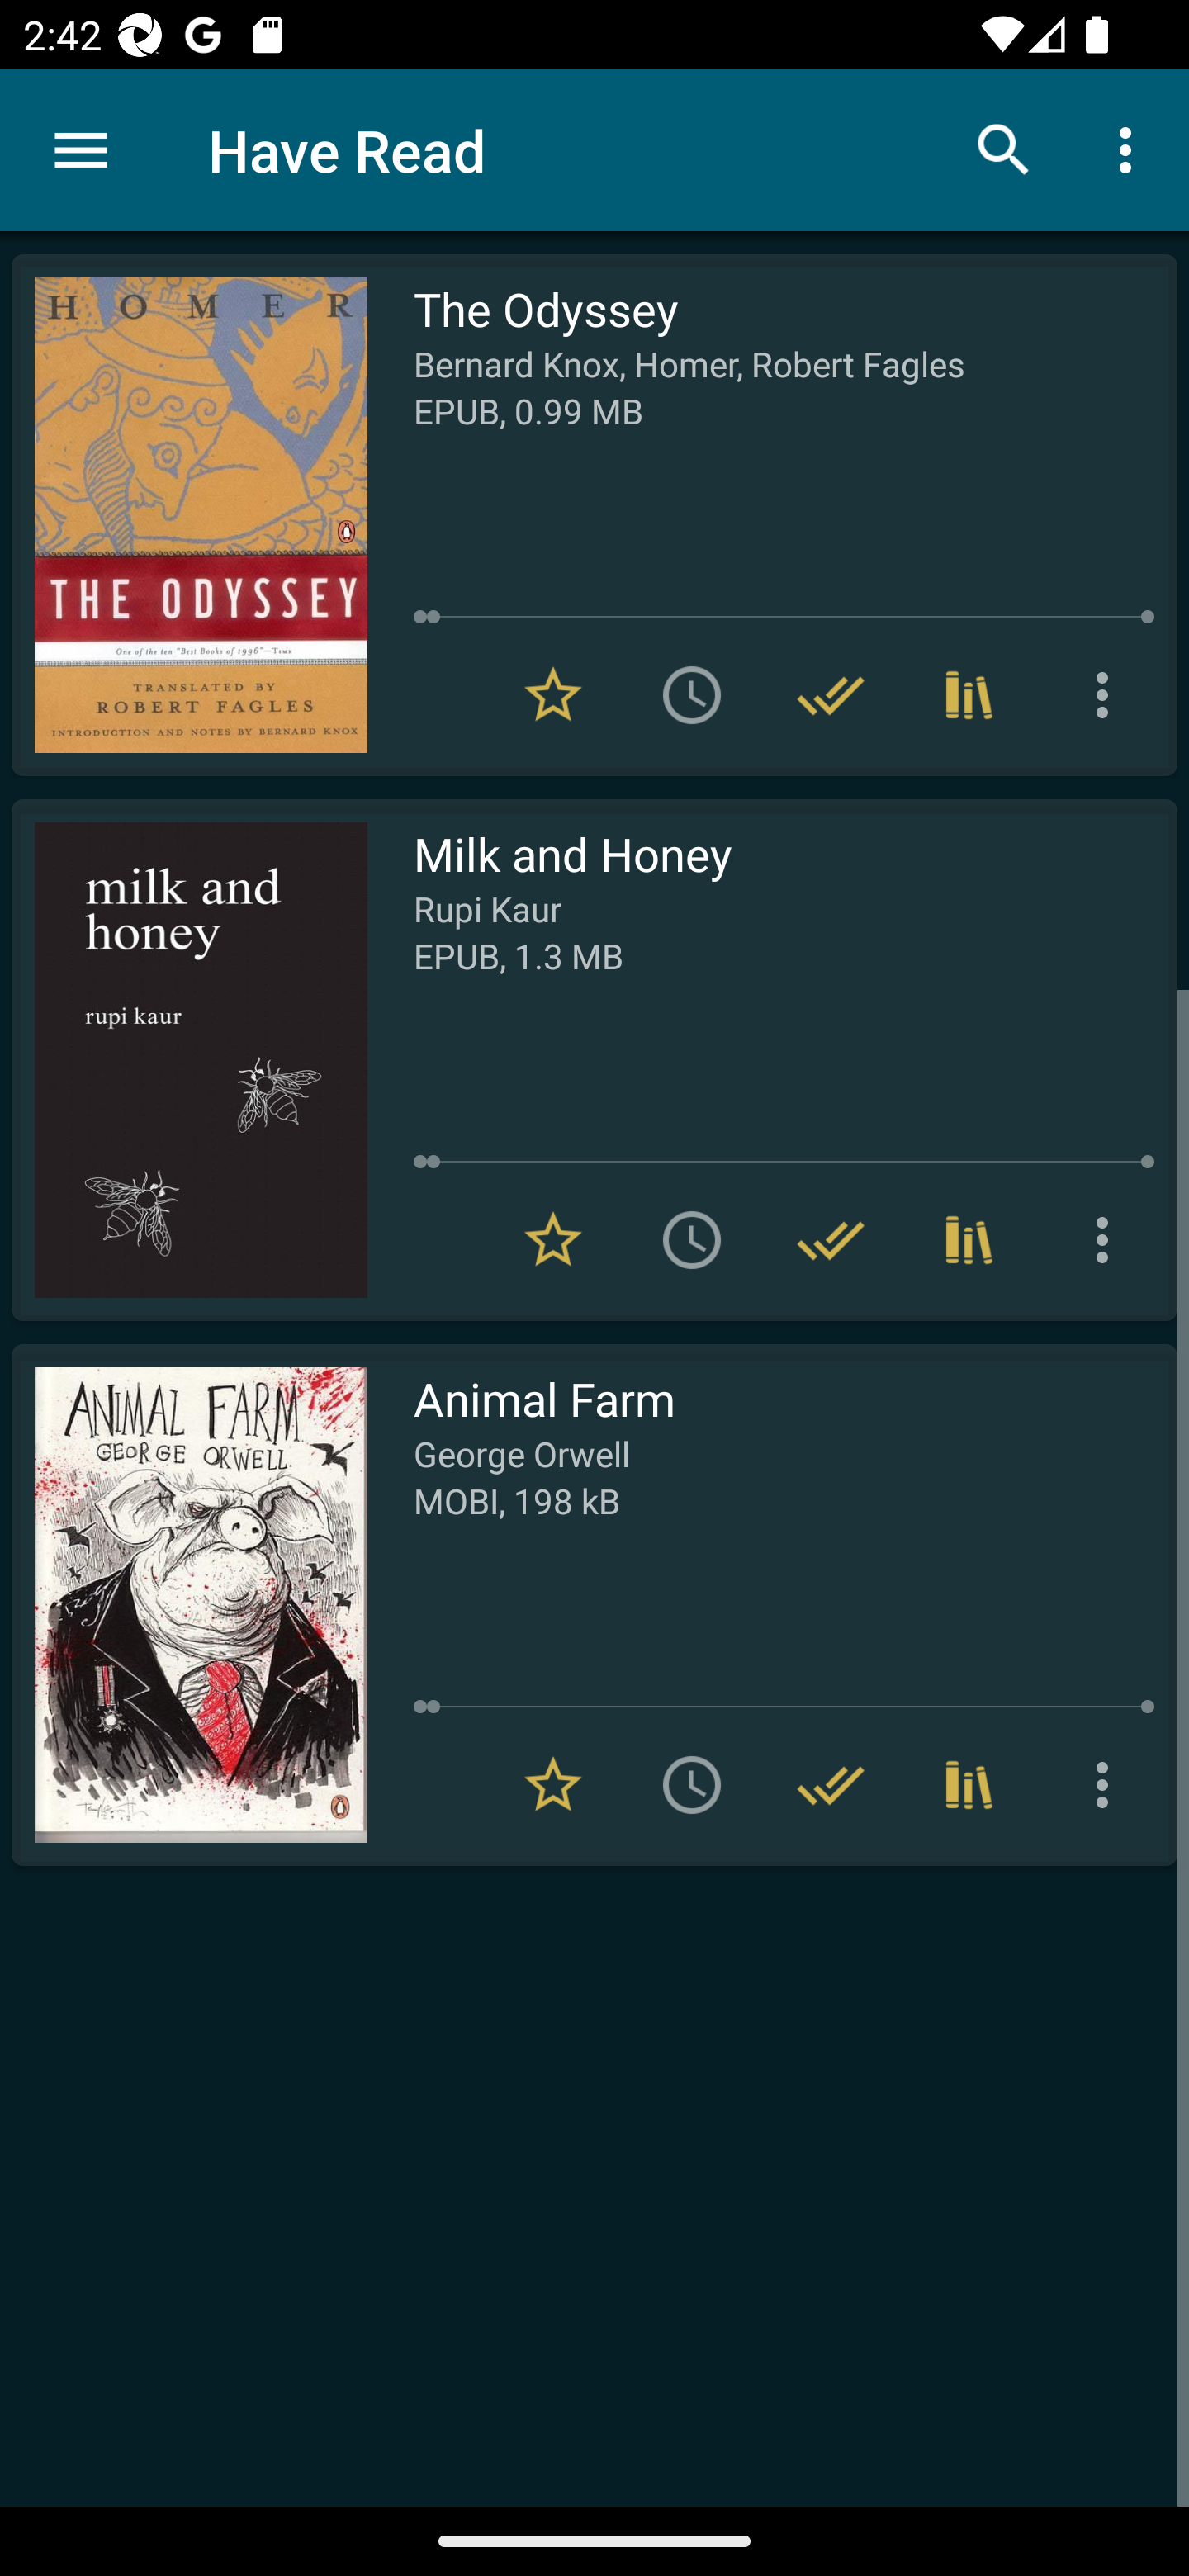 This screenshot has width=1189, height=2576. What do you see at coordinates (1108, 695) in the screenshot?
I see `More options` at bounding box center [1108, 695].